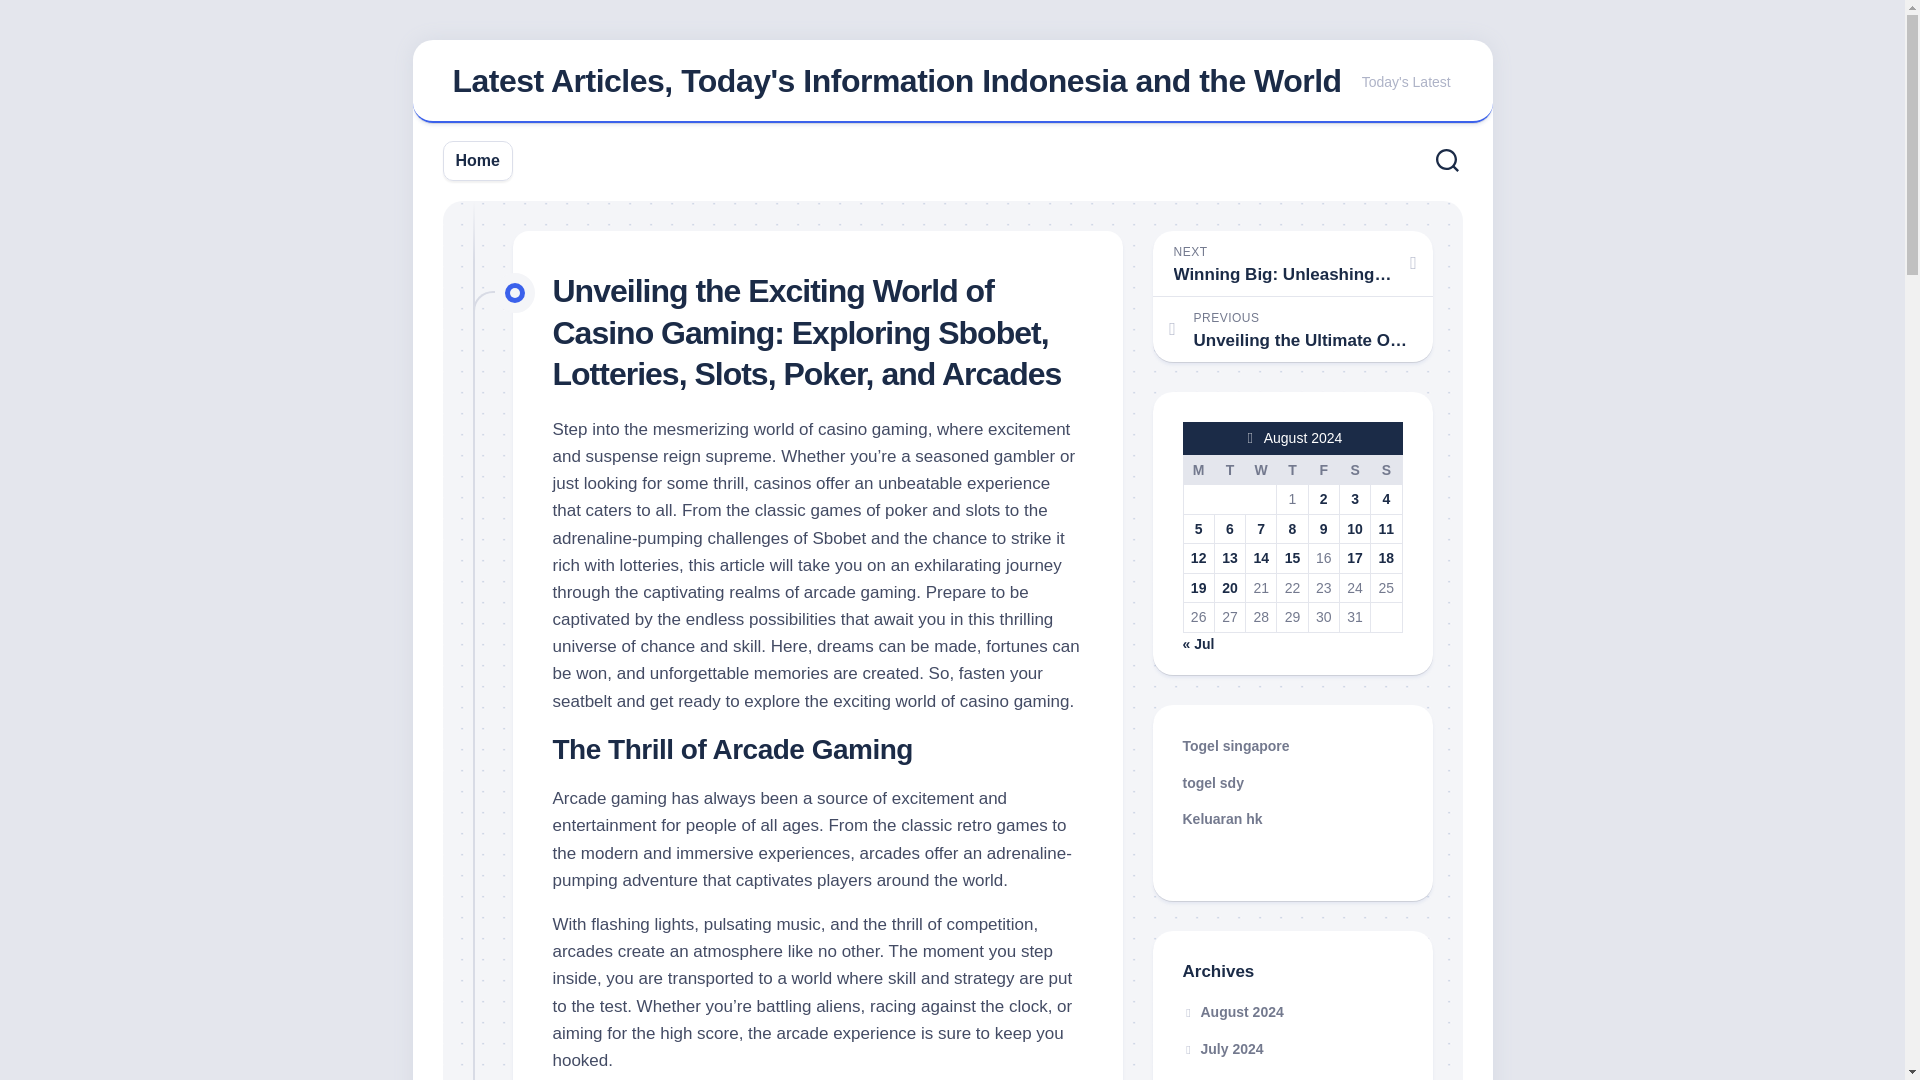  Describe the element at coordinates (1198, 557) in the screenshot. I see `12` at that location.